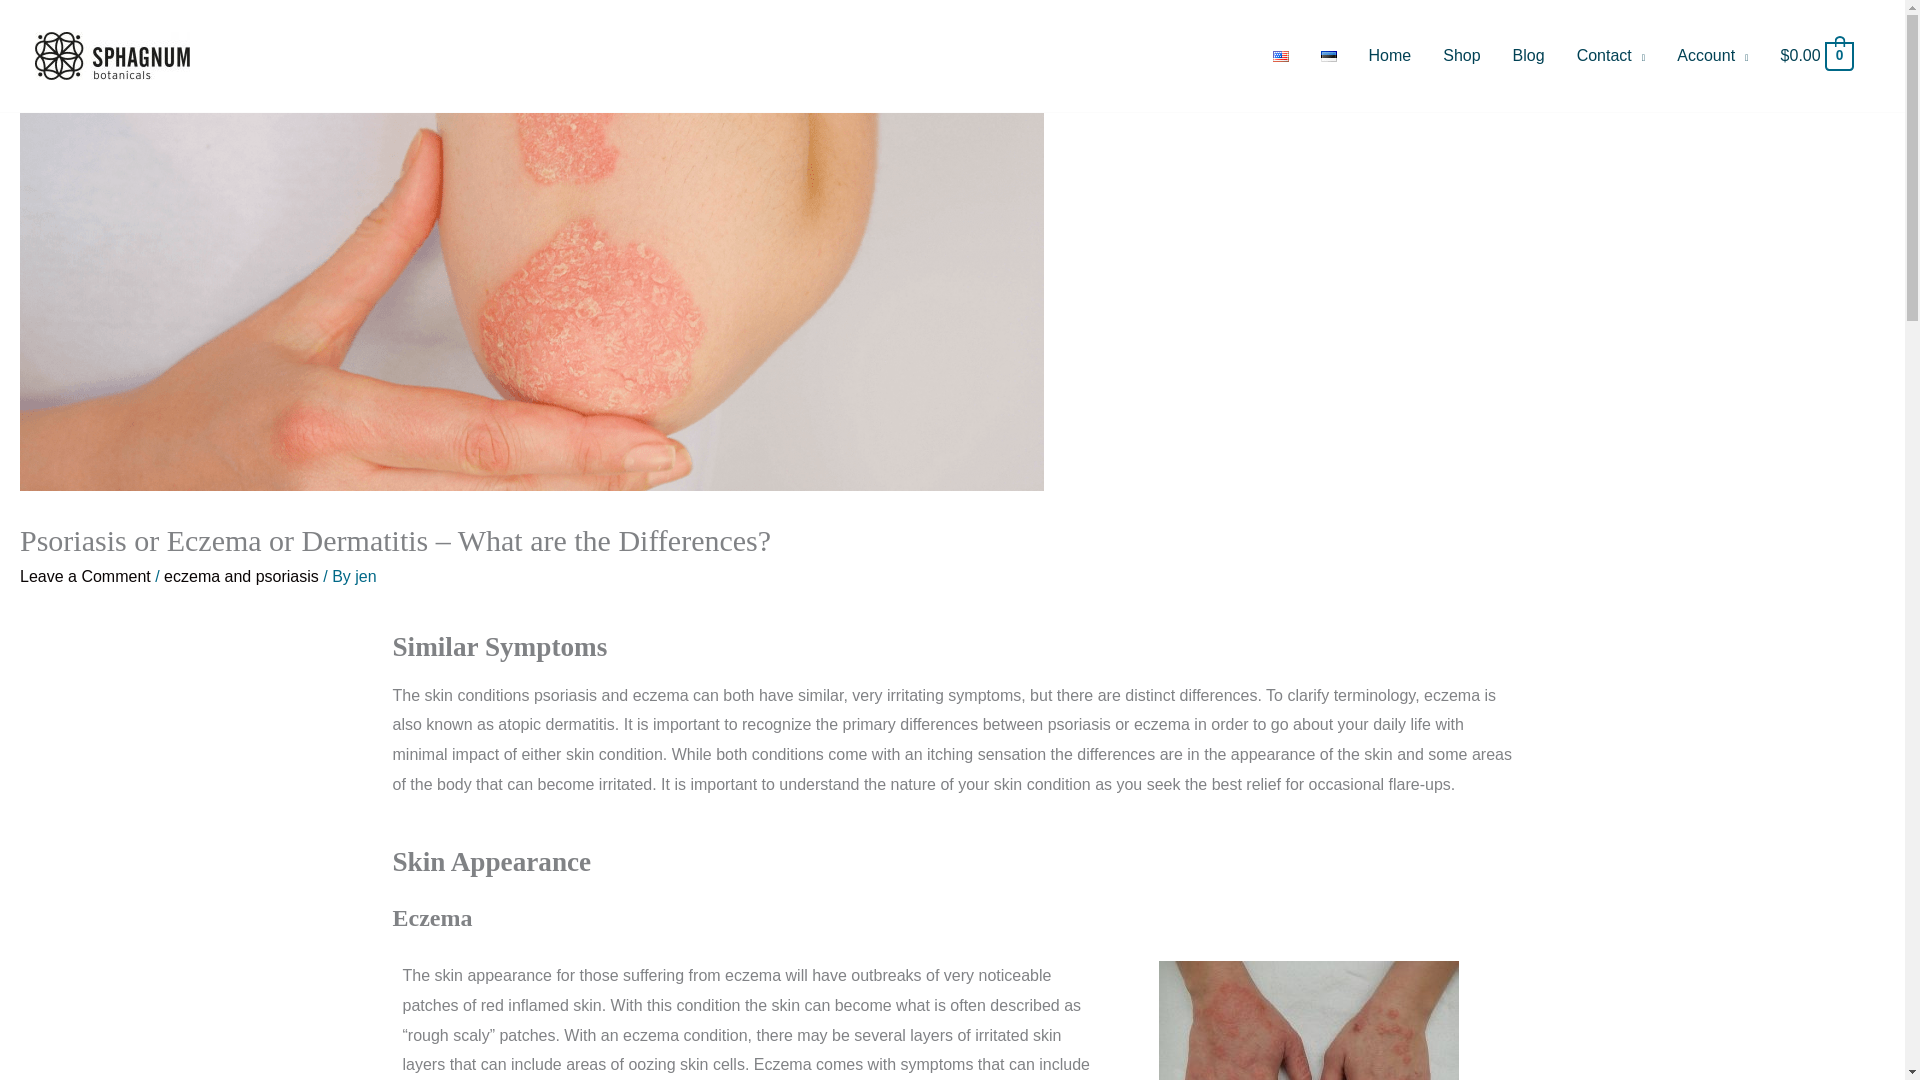  Describe the element at coordinates (366, 576) in the screenshot. I see `jen` at that location.